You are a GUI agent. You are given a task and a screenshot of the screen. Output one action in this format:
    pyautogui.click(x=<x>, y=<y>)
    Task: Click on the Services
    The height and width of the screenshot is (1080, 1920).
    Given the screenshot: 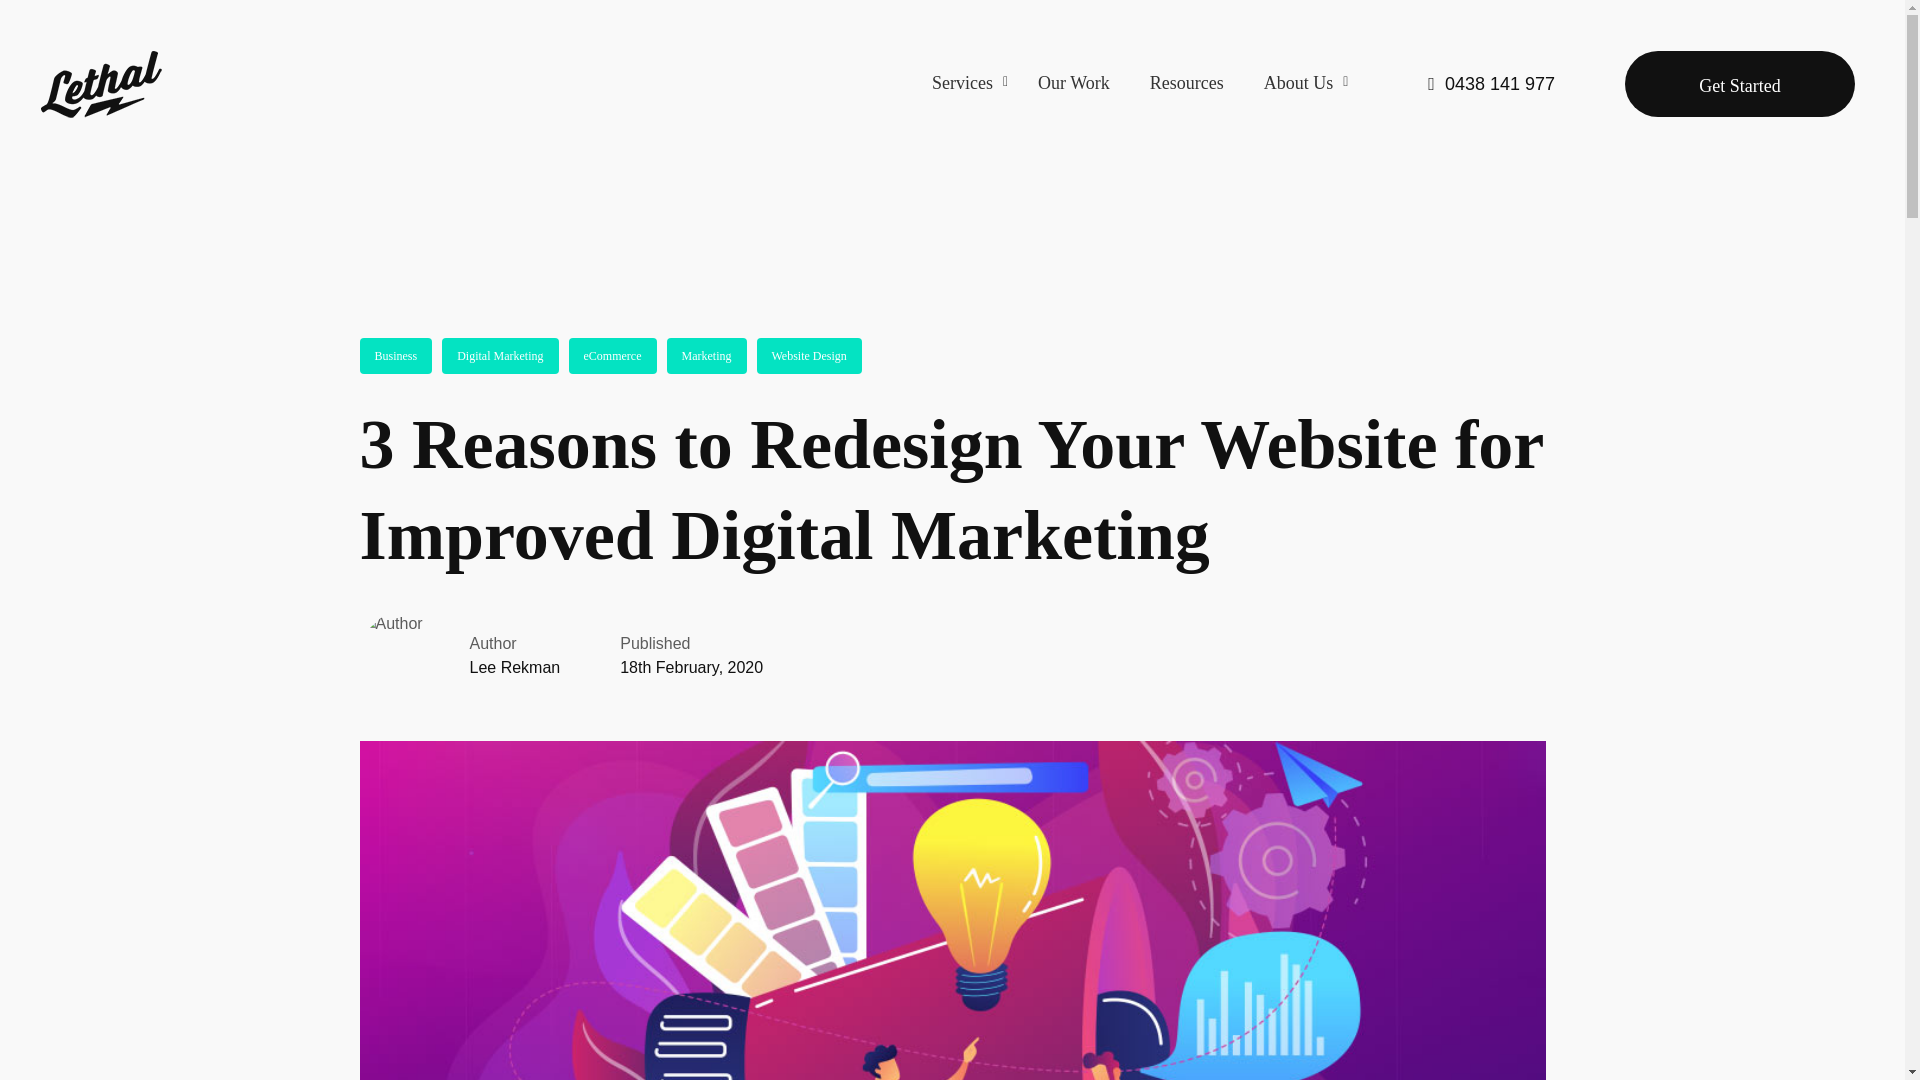 What is the action you would take?
    pyautogui.click(x=974, y=84)
    